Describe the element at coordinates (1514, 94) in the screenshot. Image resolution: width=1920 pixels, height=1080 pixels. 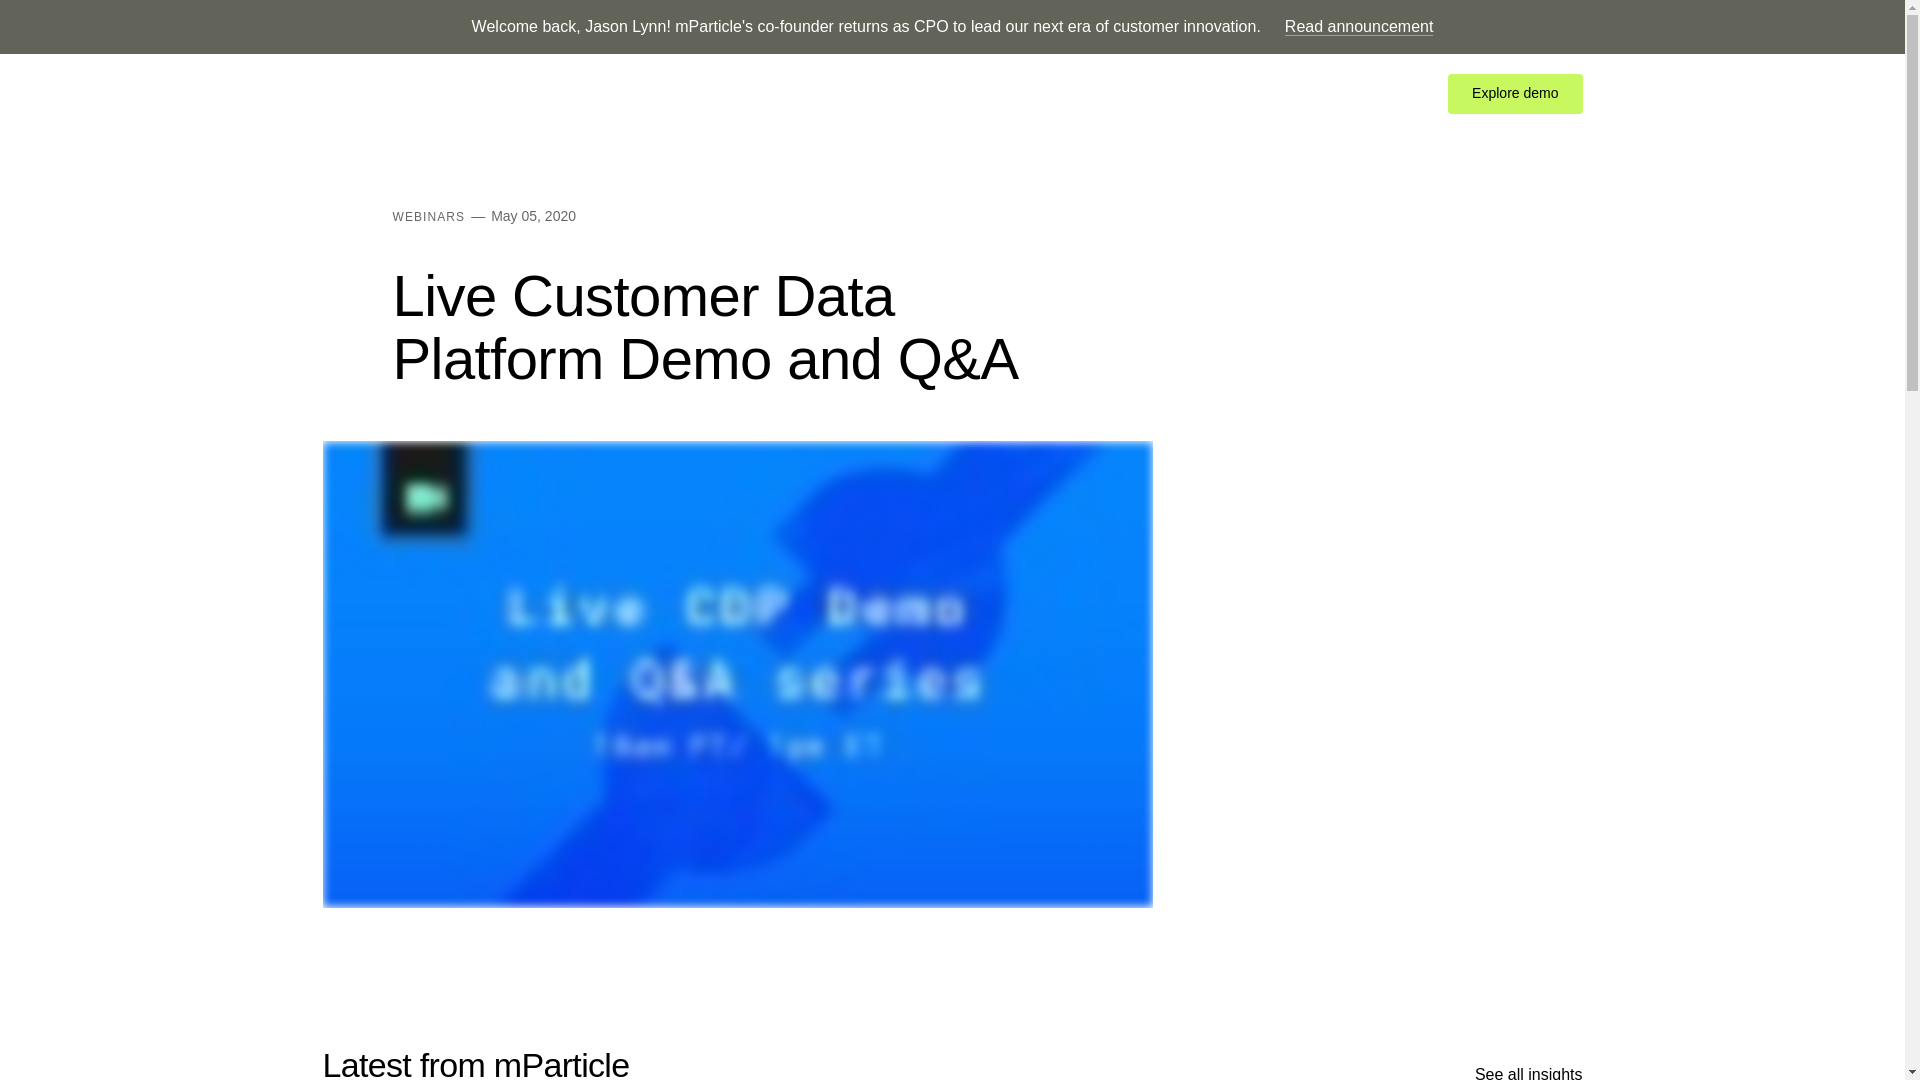
I see `Explore demo` at that location.